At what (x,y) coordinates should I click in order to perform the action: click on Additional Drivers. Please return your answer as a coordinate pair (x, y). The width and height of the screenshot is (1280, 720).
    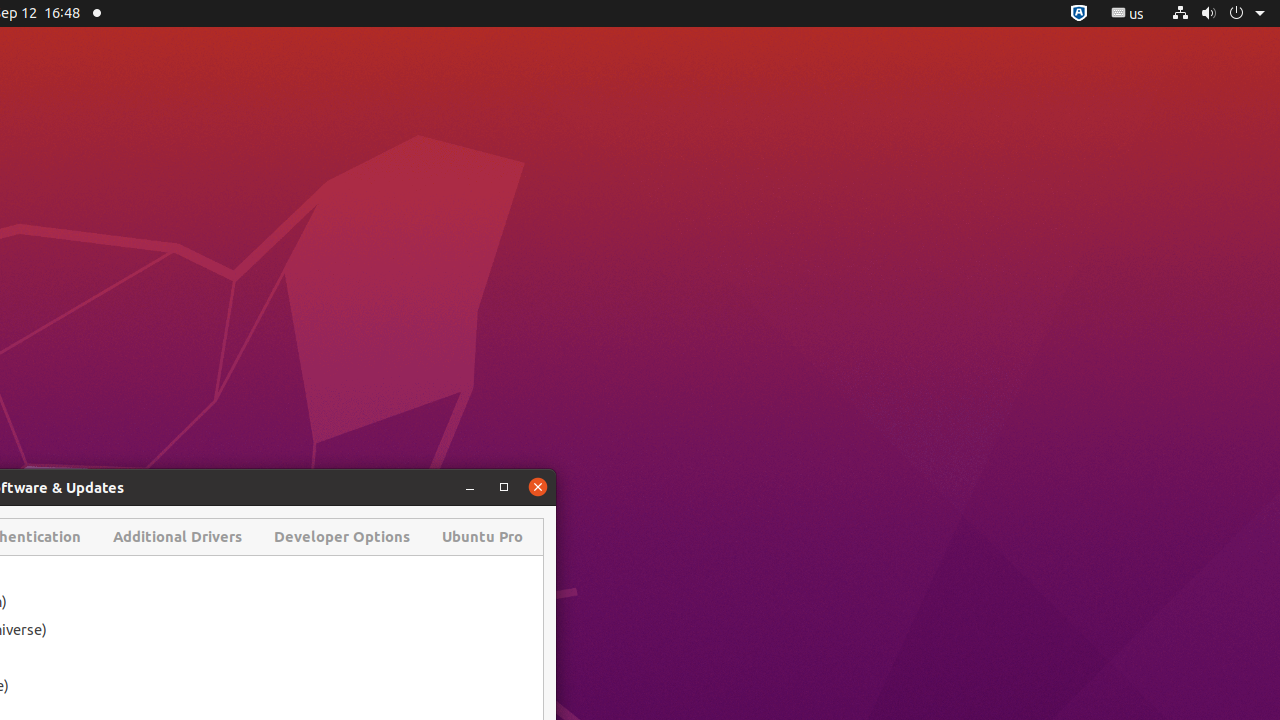
    Looking at the image, I should click on (178, 537).